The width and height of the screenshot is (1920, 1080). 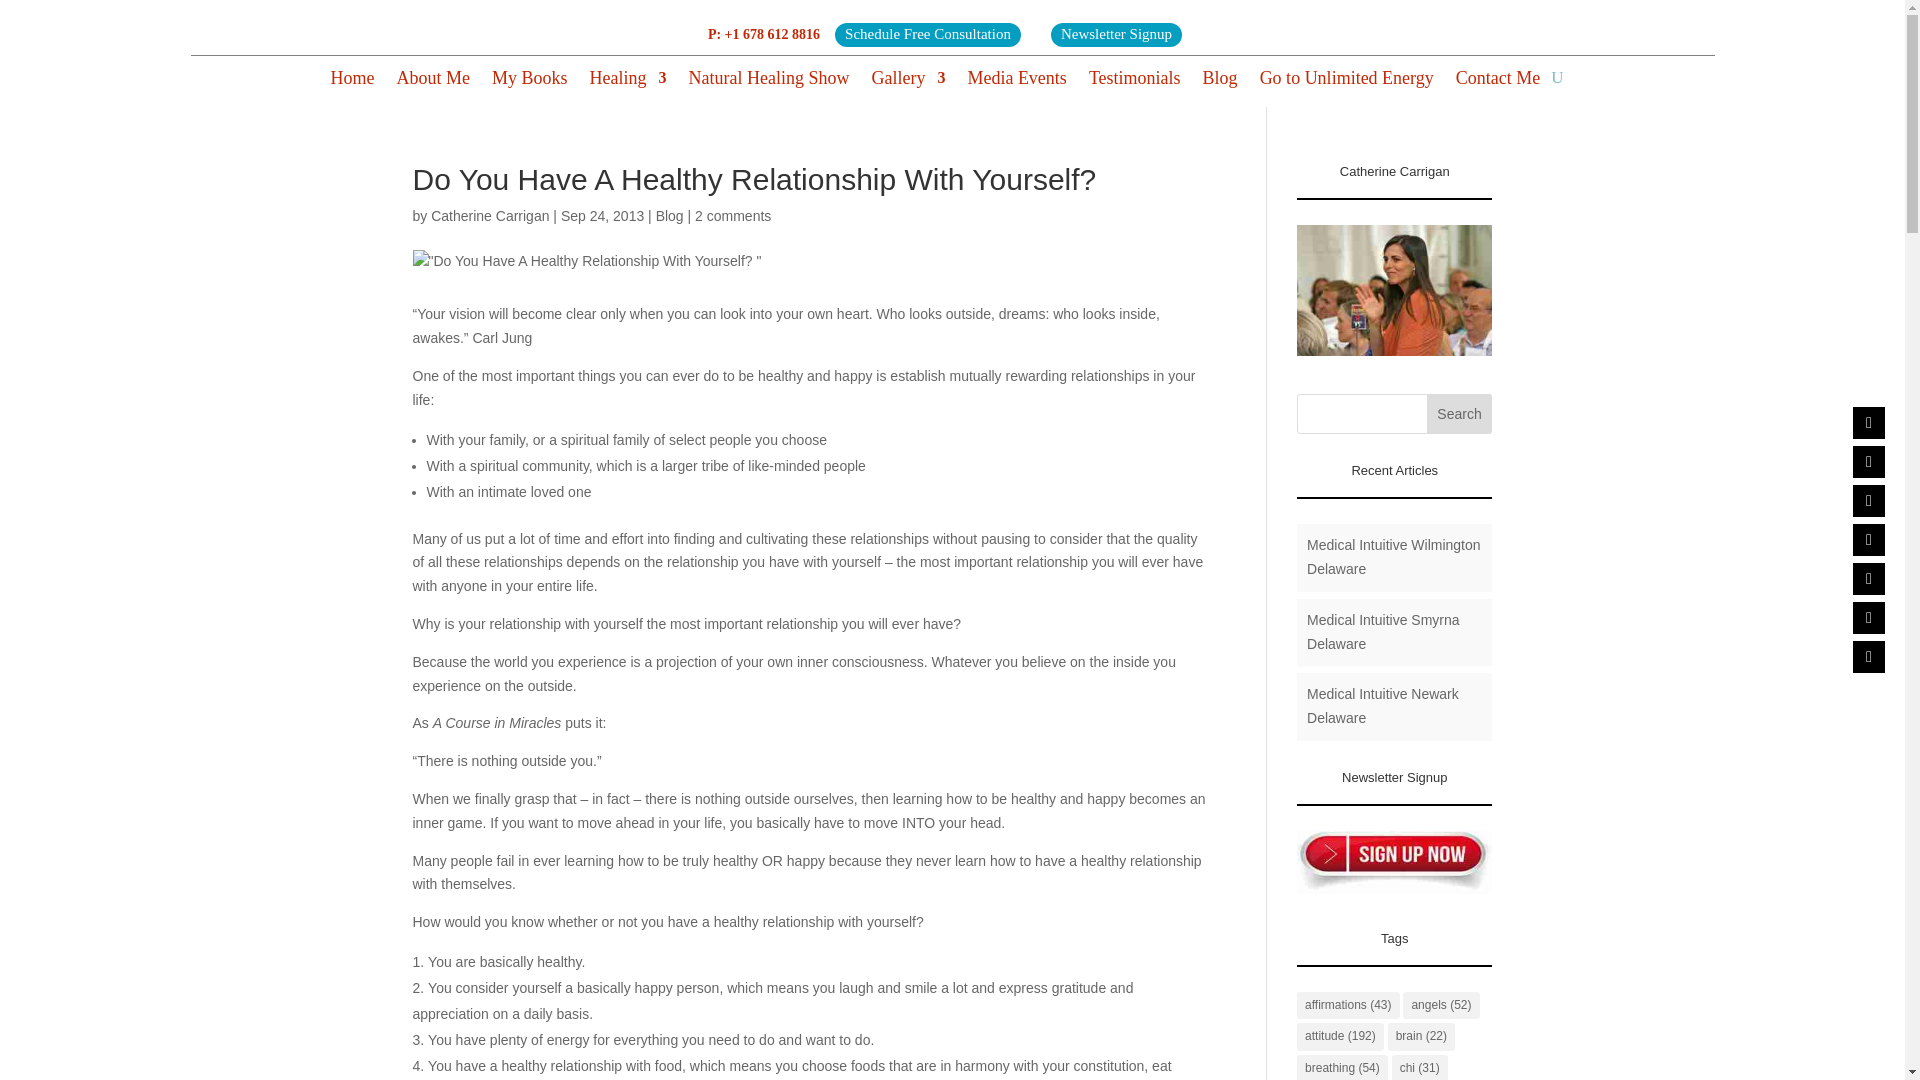 I want to click on Medical Intuitive Smyrna Delaware, so click(x=1383, y=632).